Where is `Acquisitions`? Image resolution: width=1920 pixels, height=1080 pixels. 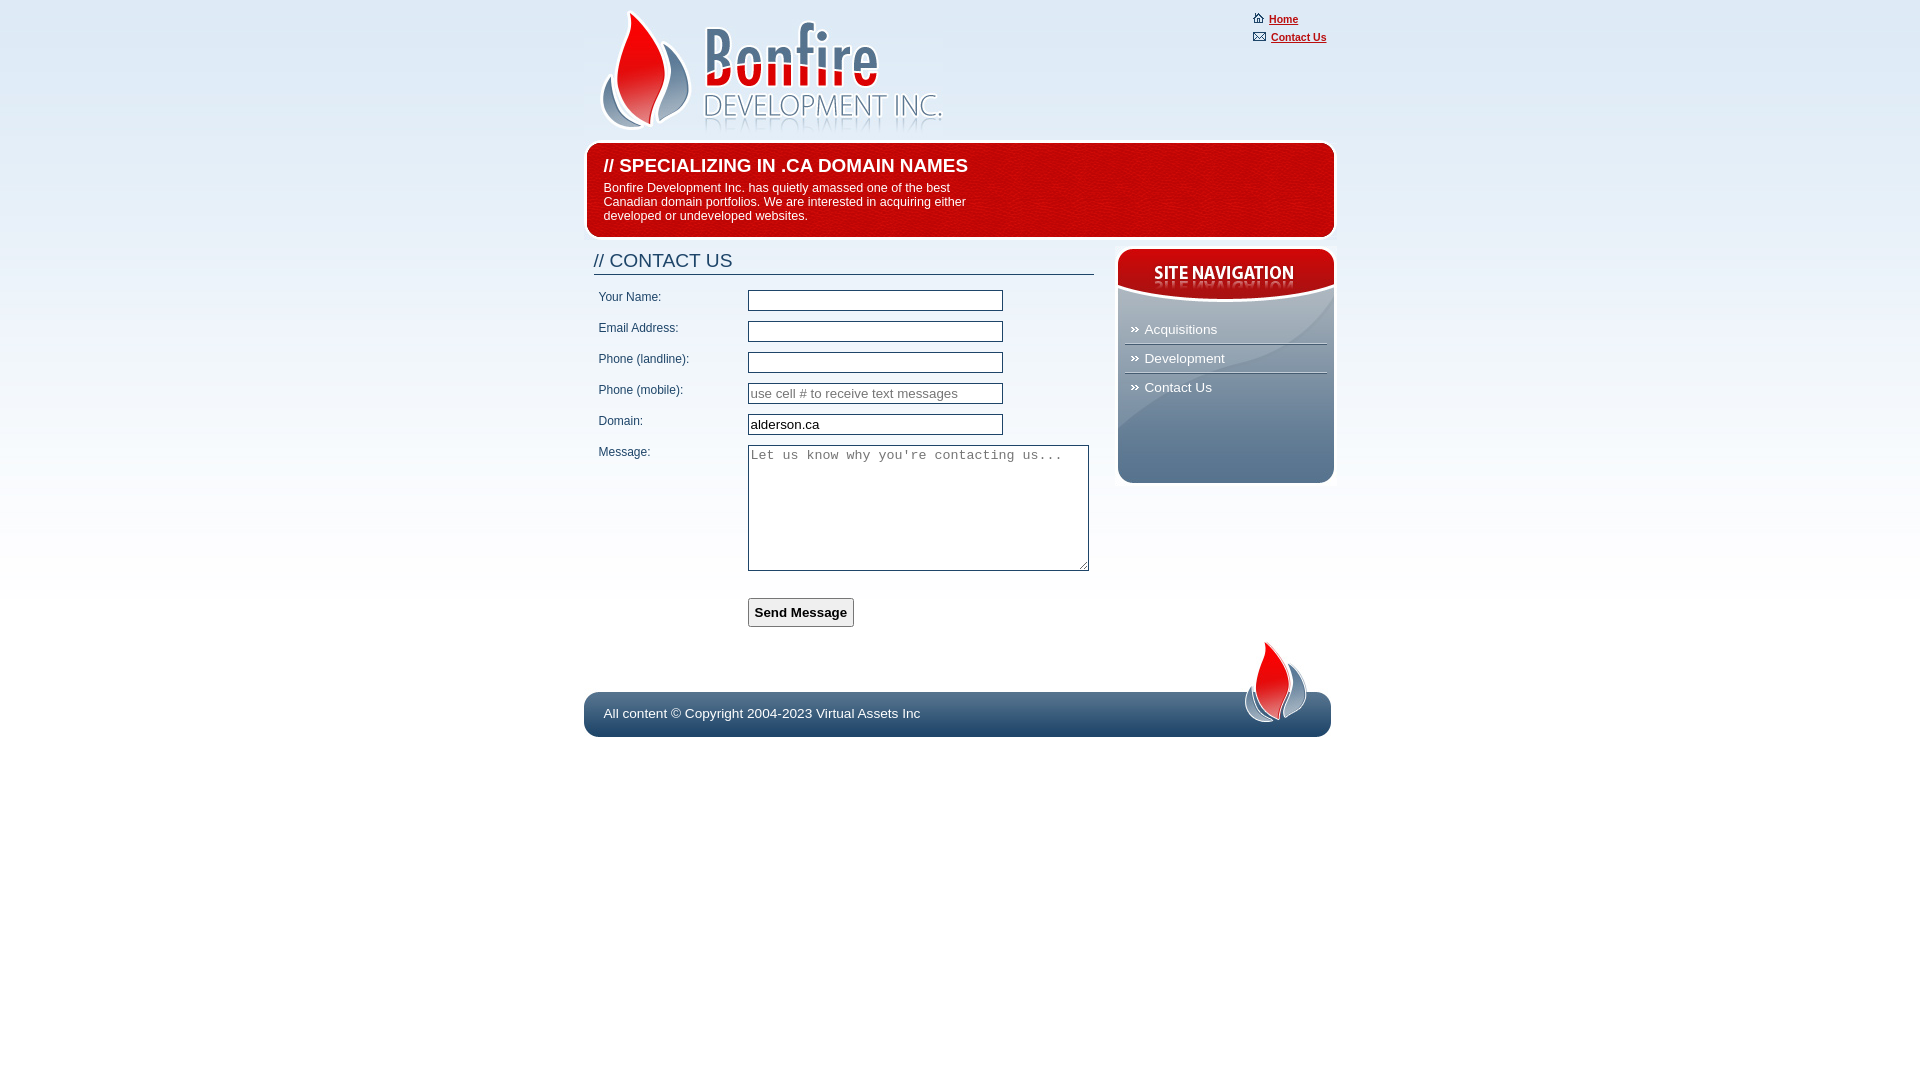 Acquisitions is located at coordinates (1232, 330).